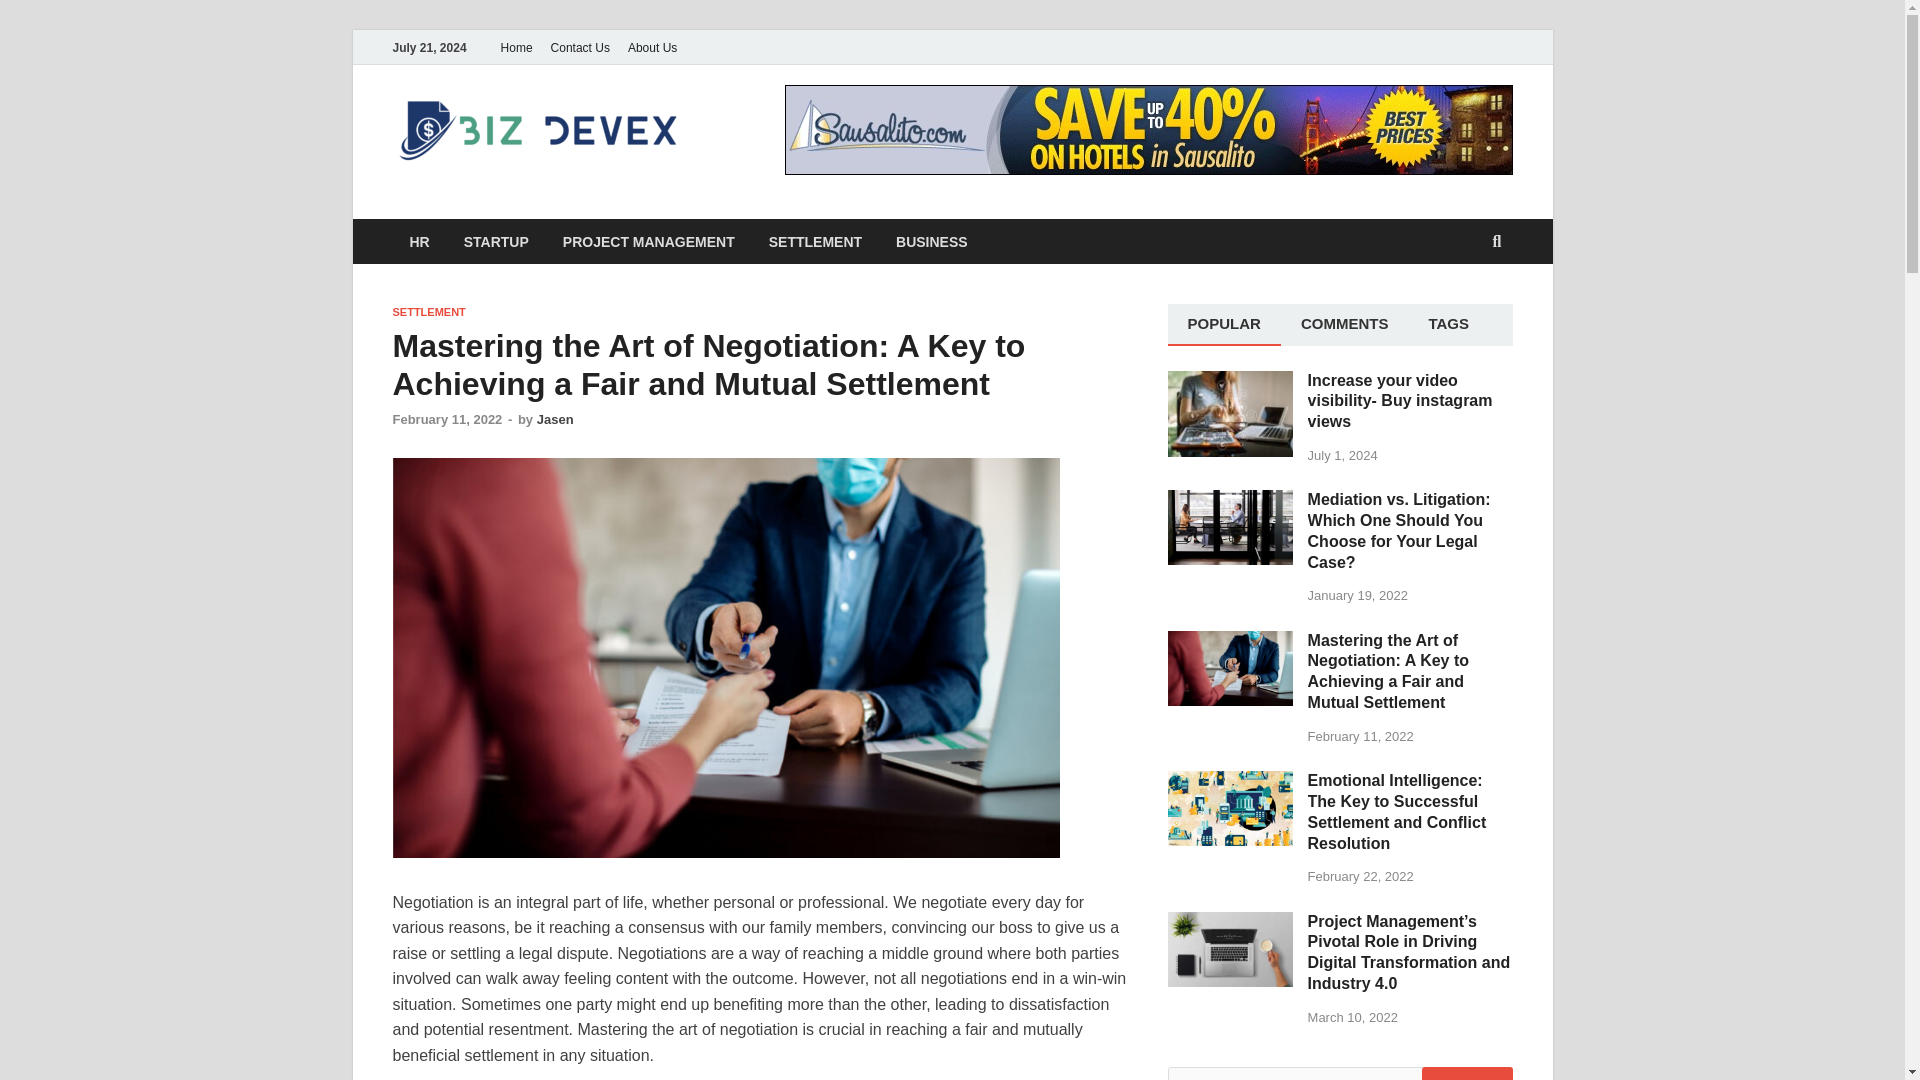 Image resolution: width=1920 pixels, height=1080 pixels. Describe the element at coordinates (652, 47) in the screenshot. I see `About Us` at that location.